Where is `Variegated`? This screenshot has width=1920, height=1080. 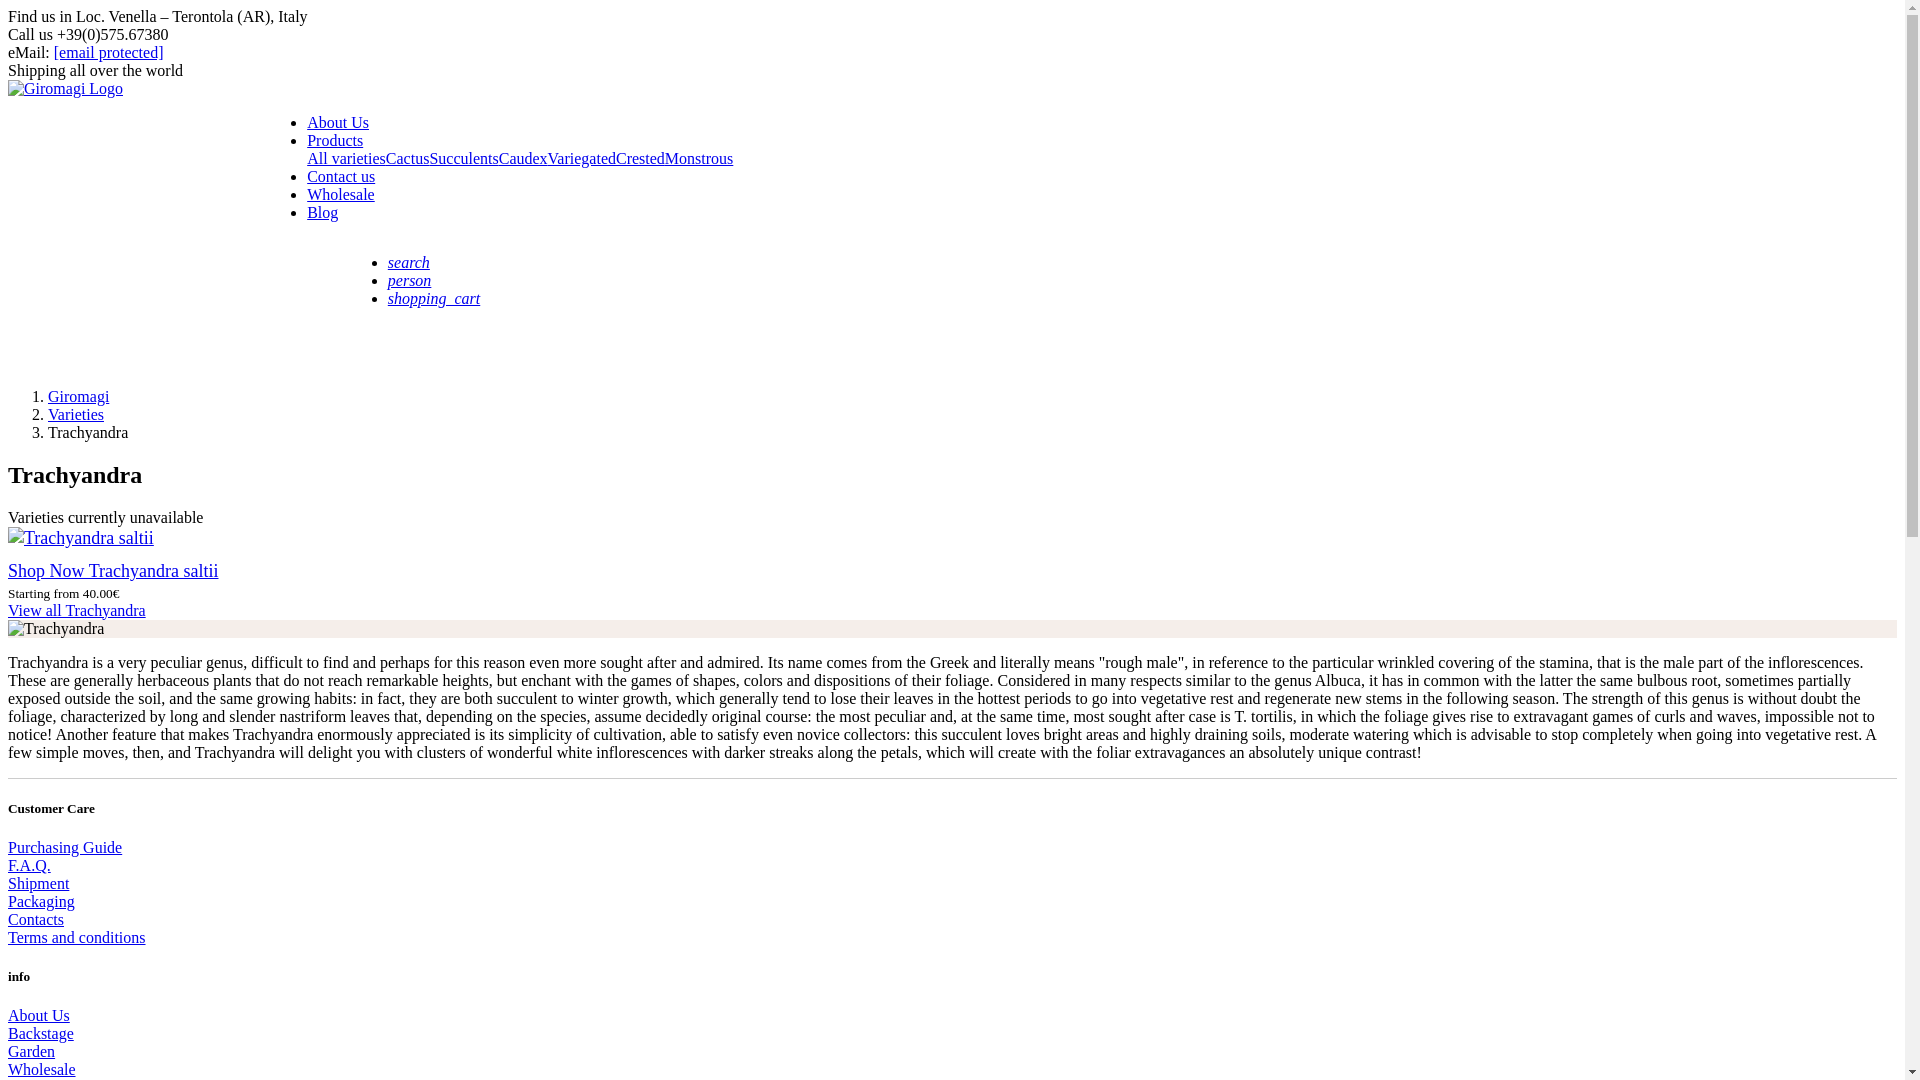
Variegated is located at coordinates (582, 158).